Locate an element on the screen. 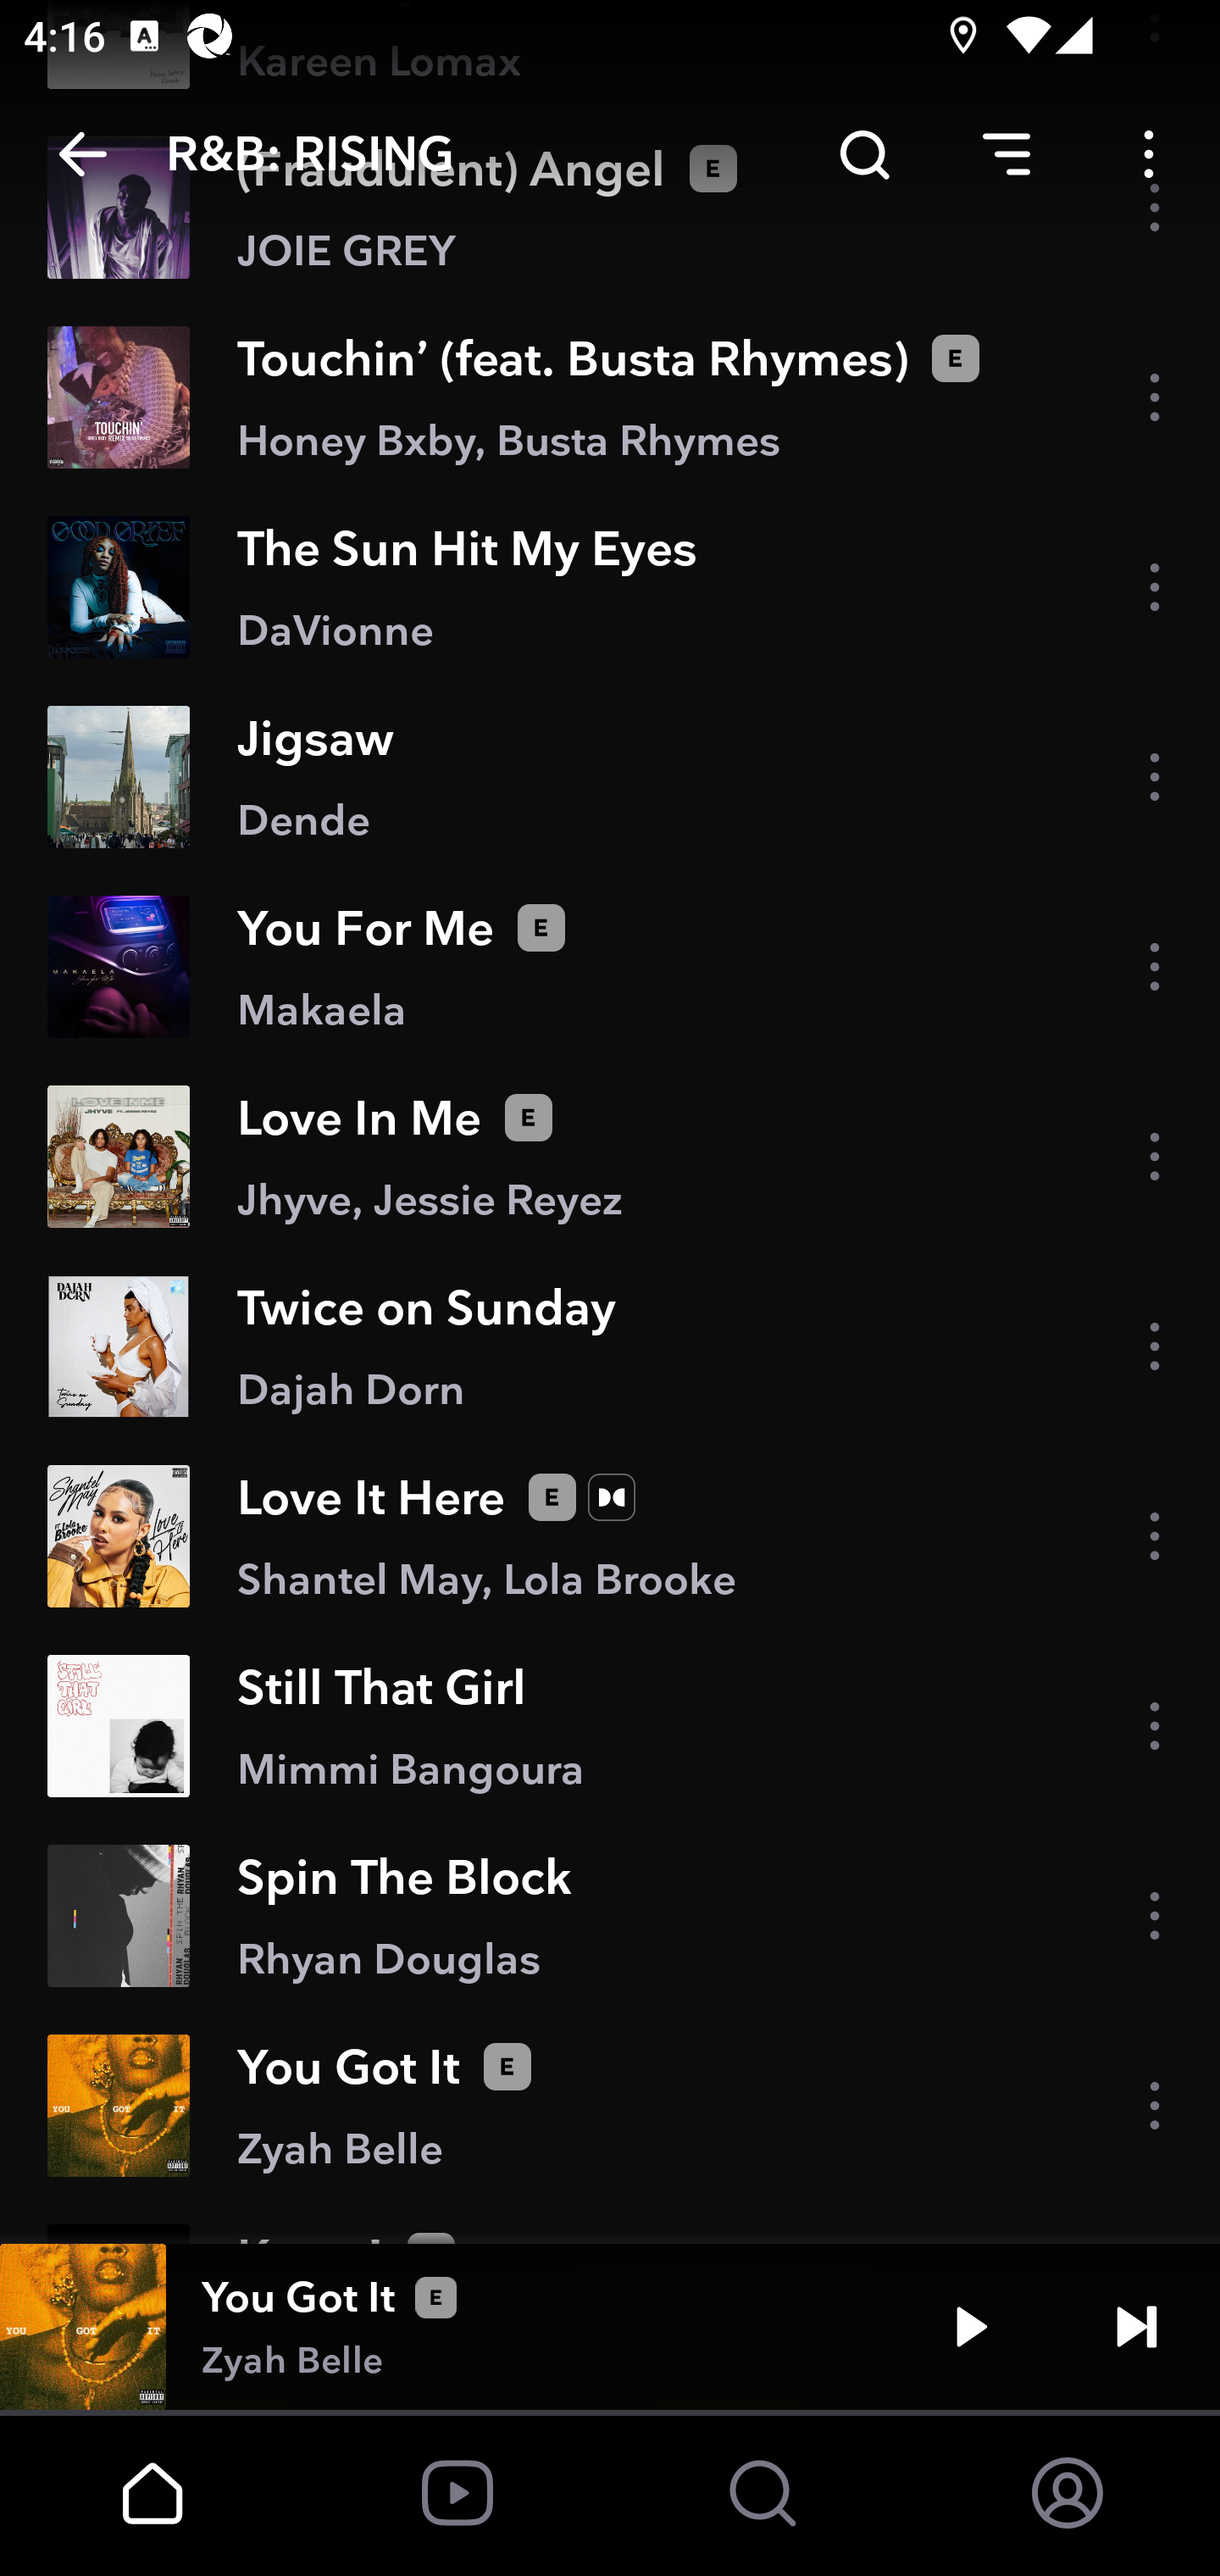 The image size is (1220, 2576). Spin The Block Rhyan Douglas is located at coordinates (610, 1917).